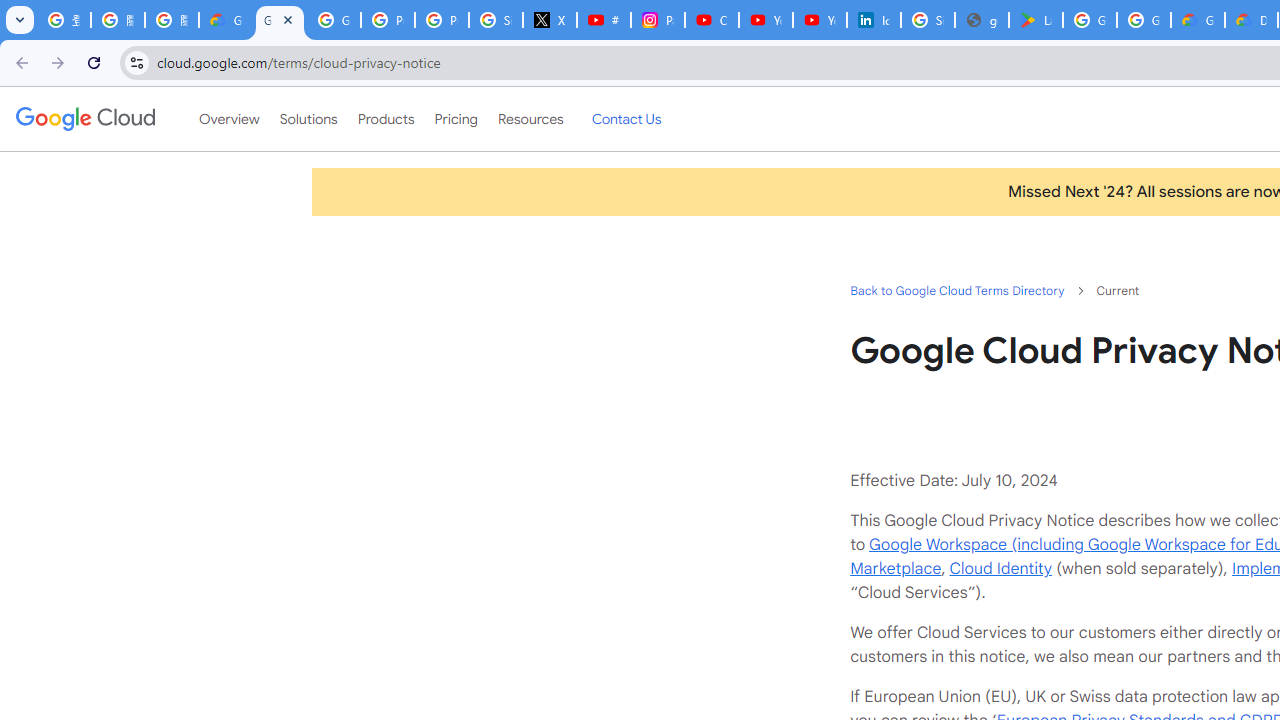 This screenshot has width=1280, height=720. What do you see at coordinates (626, 119) in the screenshot?
I see `Contact Us` at bounding box center [626, 119].